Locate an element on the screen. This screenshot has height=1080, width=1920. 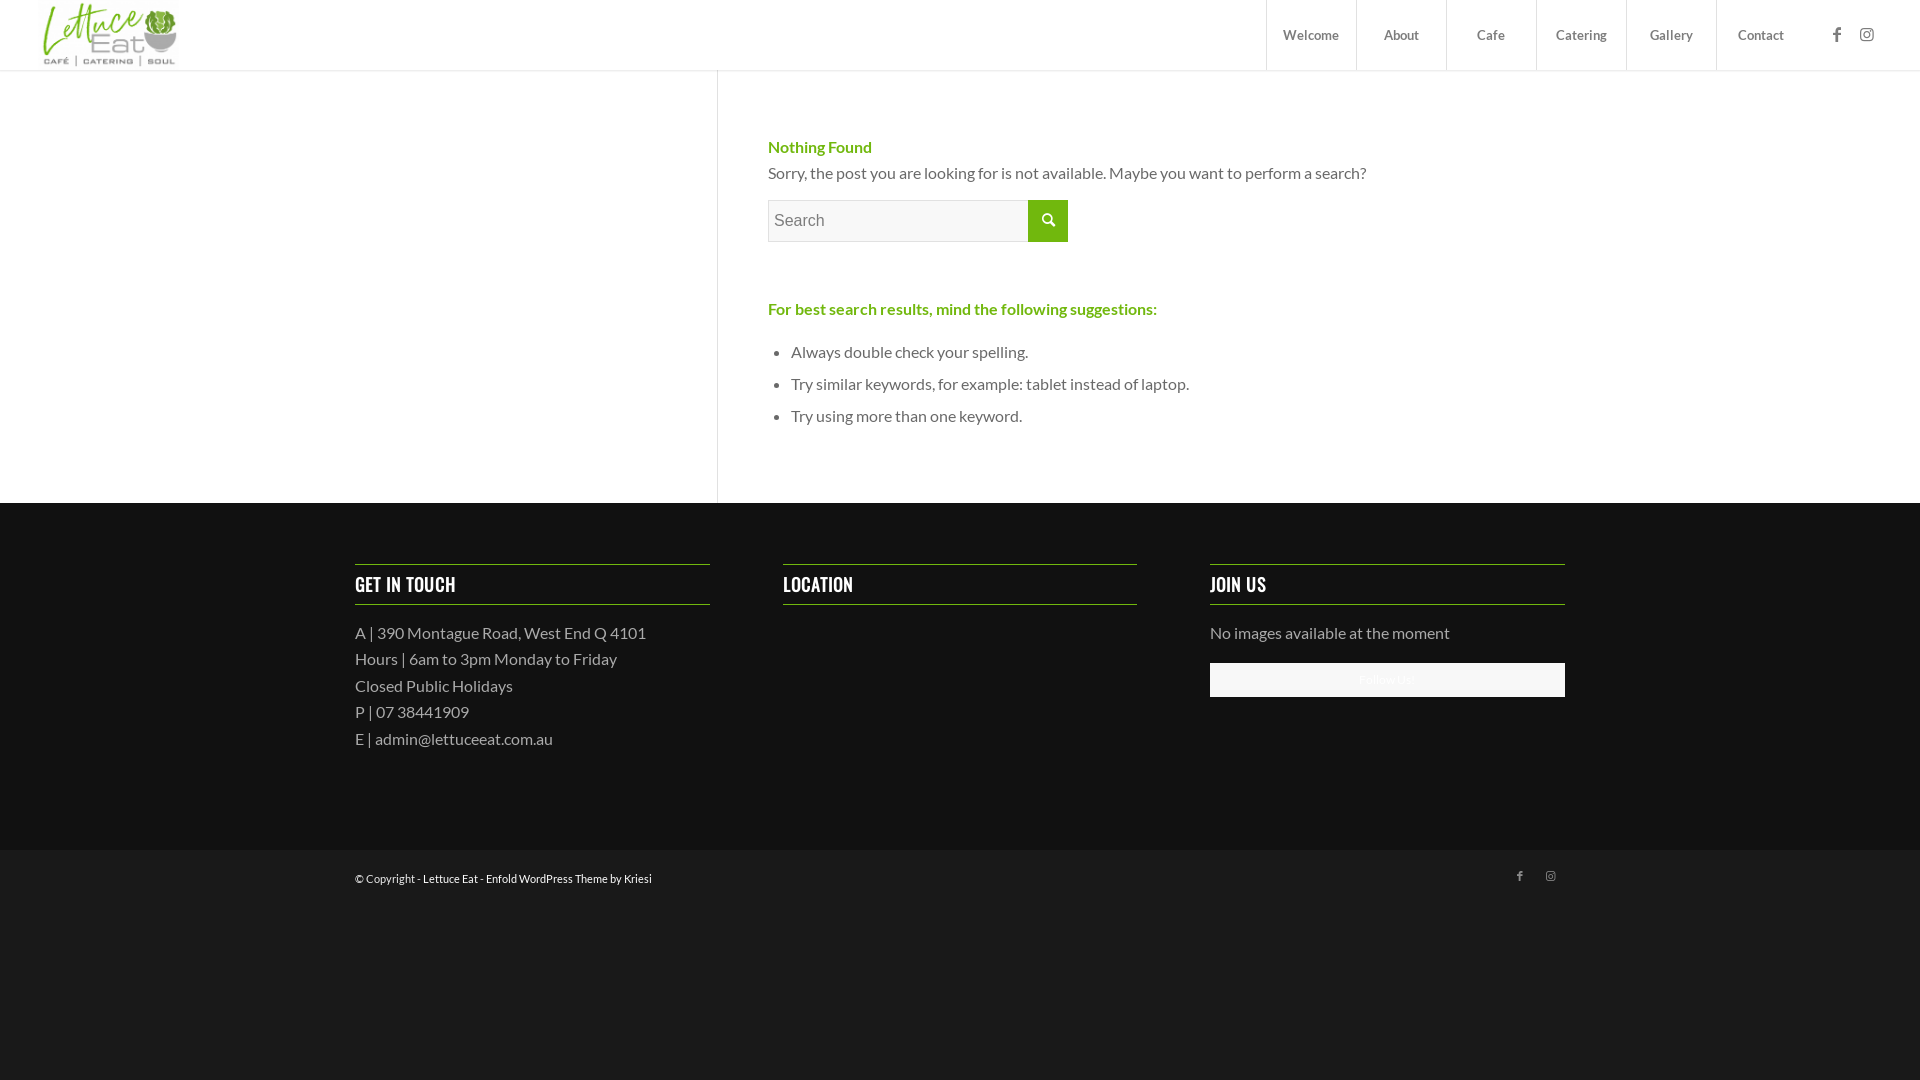
Lettuce Eat is located at coordinates (450, 878).